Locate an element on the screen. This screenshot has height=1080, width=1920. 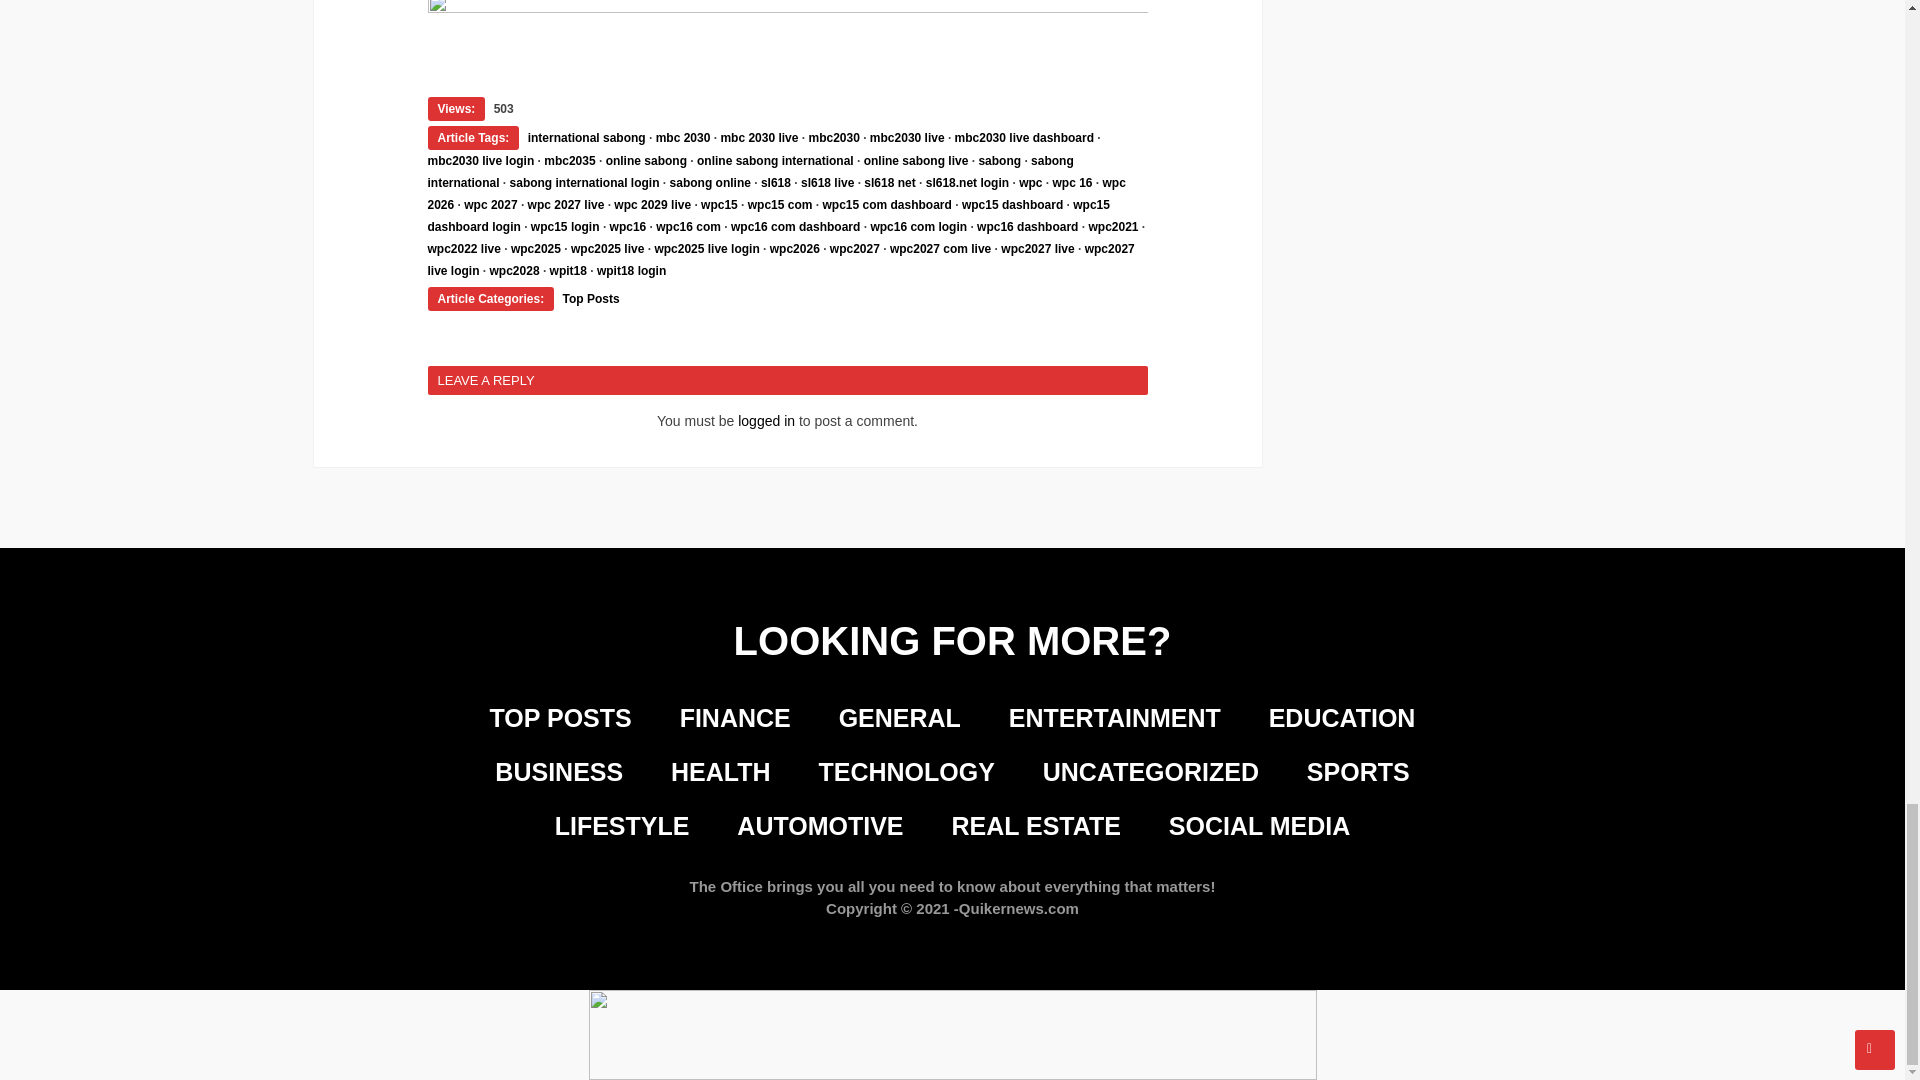
mbc 2030 live is located at coordinates (759, 137).